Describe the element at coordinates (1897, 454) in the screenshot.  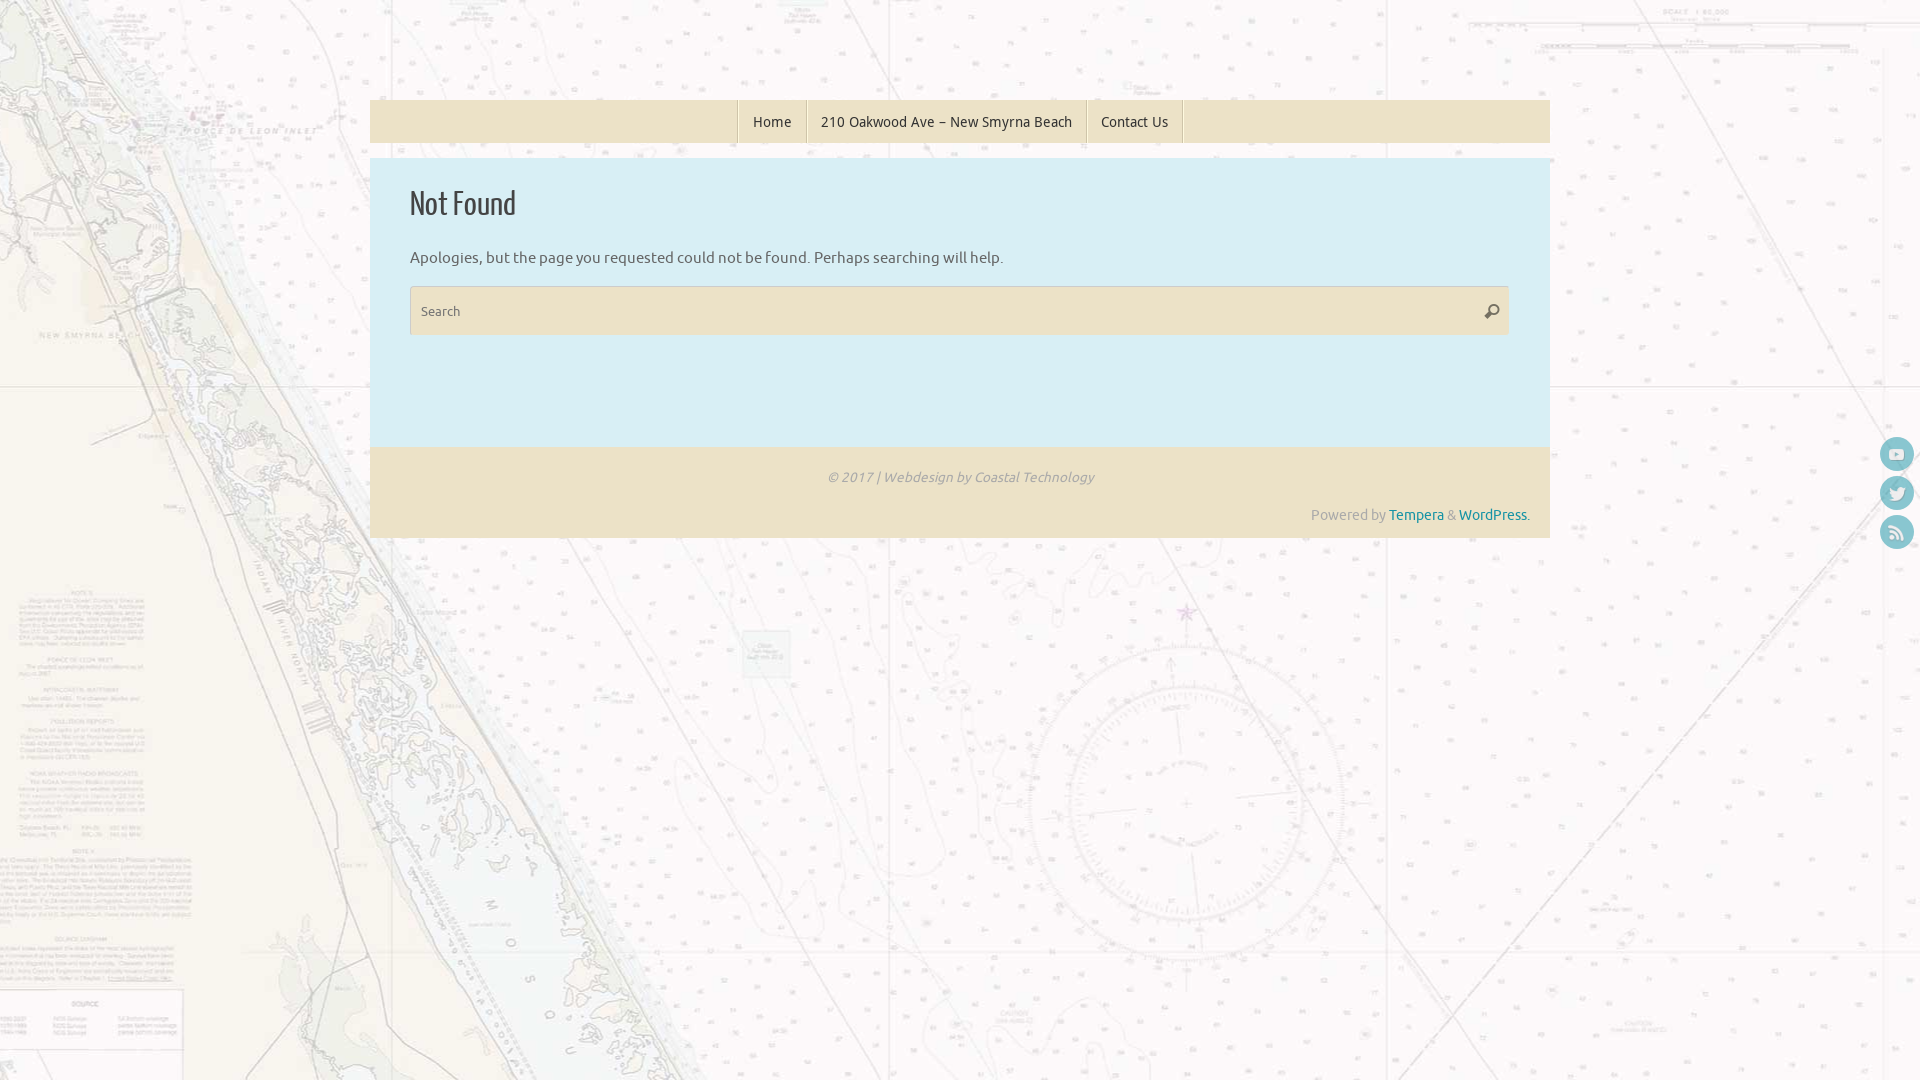
I see `YouTube` at that location.